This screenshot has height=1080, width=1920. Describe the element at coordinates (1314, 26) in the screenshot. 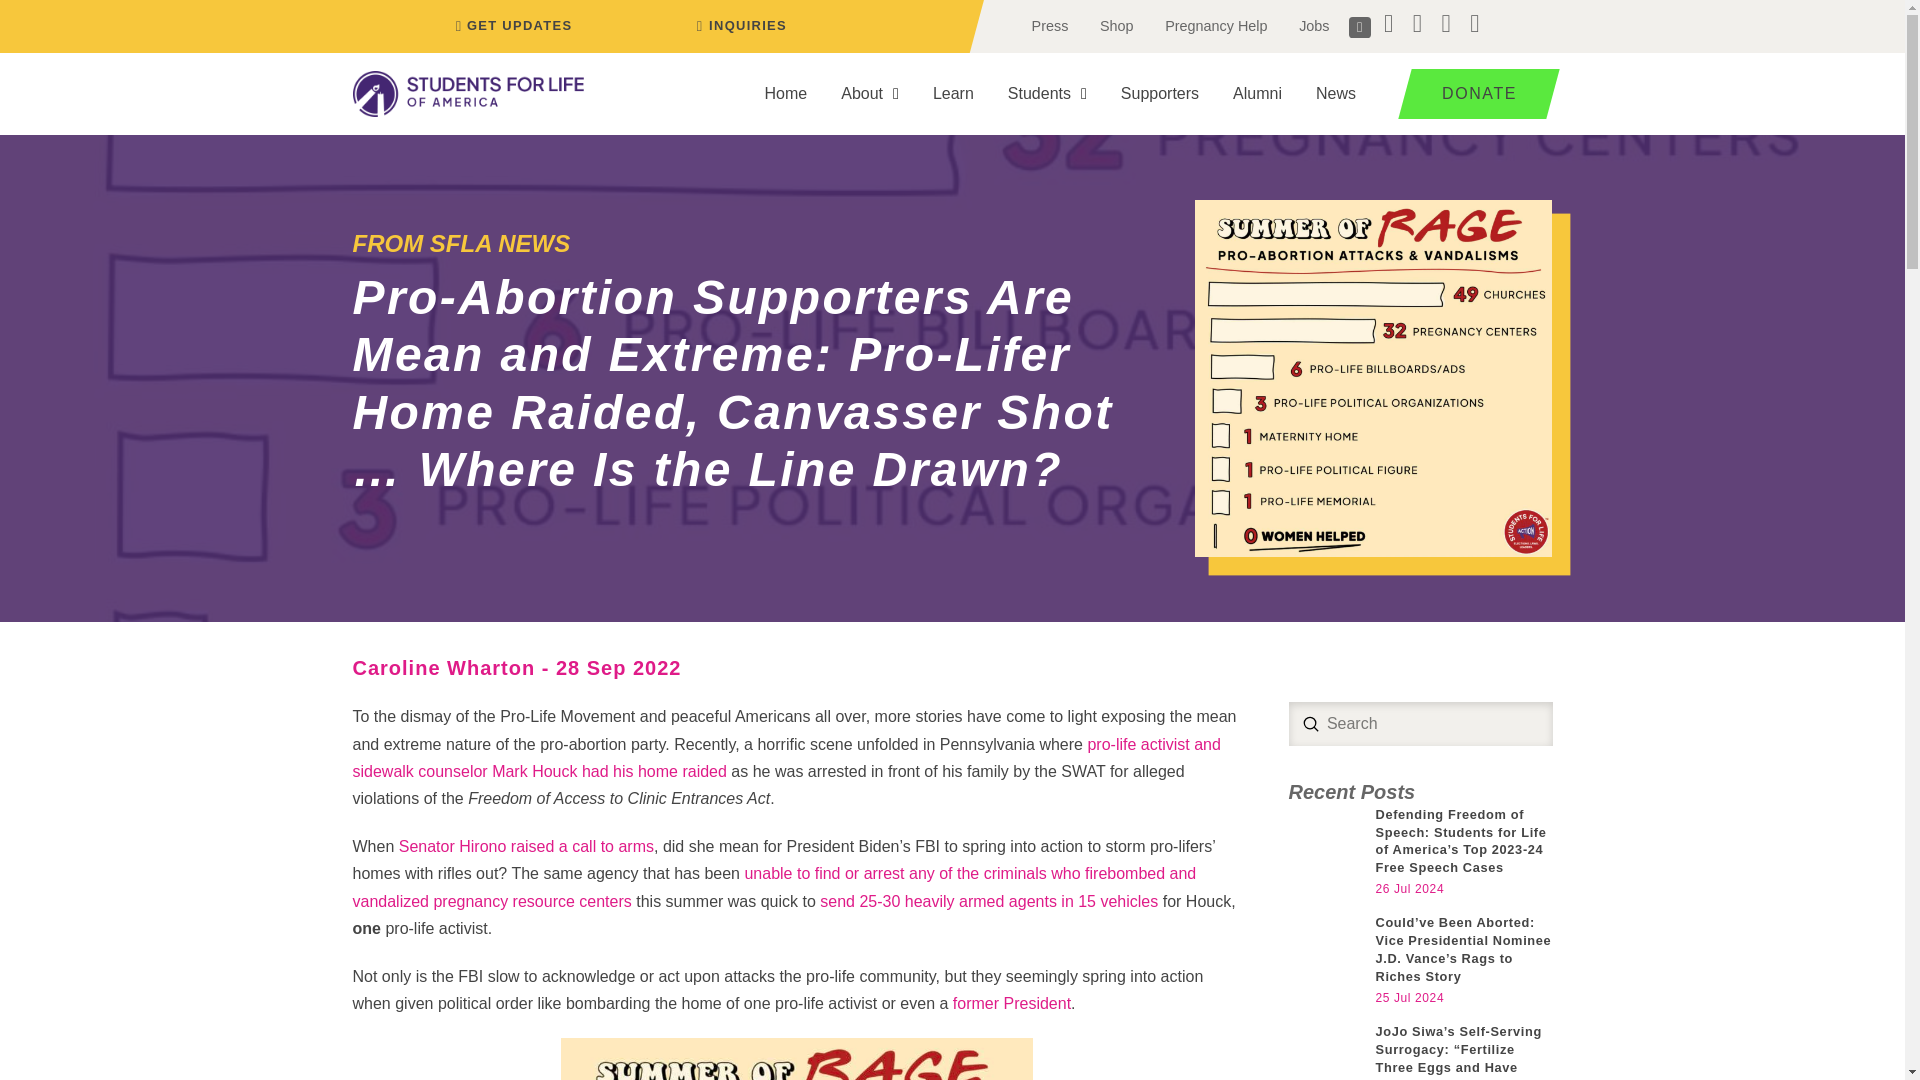

I see `Jobs` at that location.